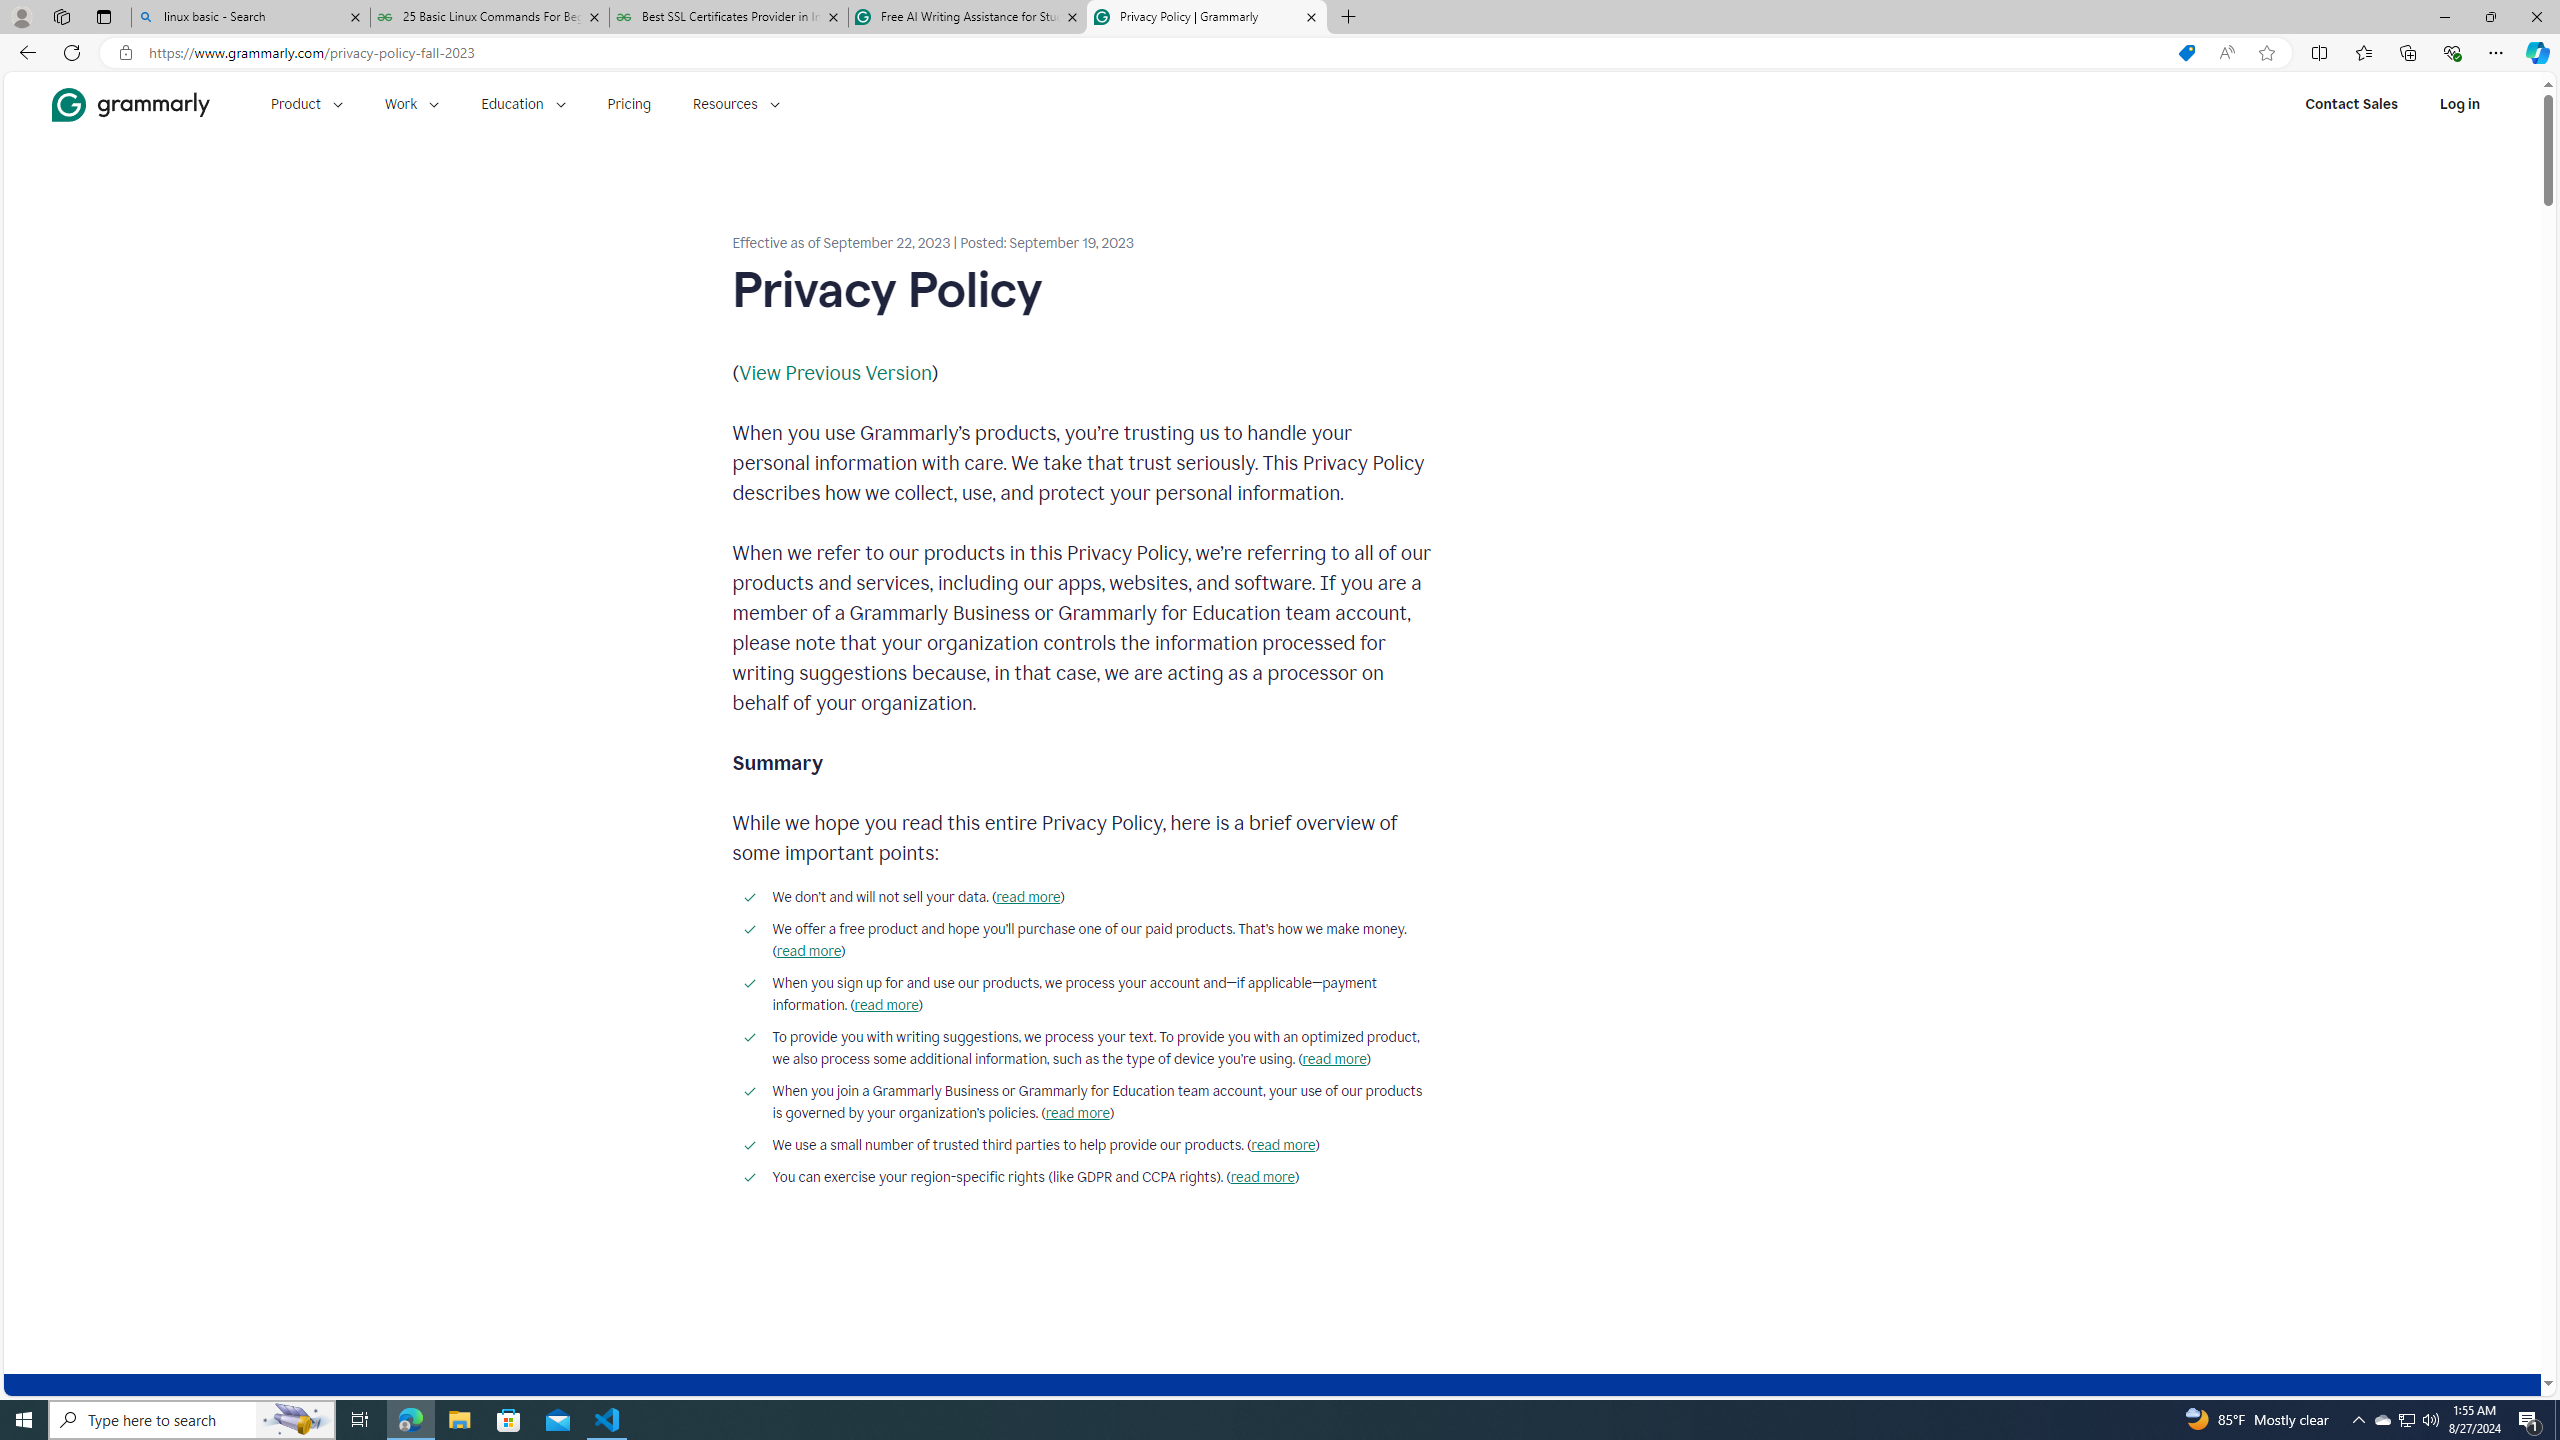 This screenshot has width=2560, height=1440. What do you see at coordinates (835, 372) in the screenshot?
I see `View Previous Version` at bounding box center [835, 372].